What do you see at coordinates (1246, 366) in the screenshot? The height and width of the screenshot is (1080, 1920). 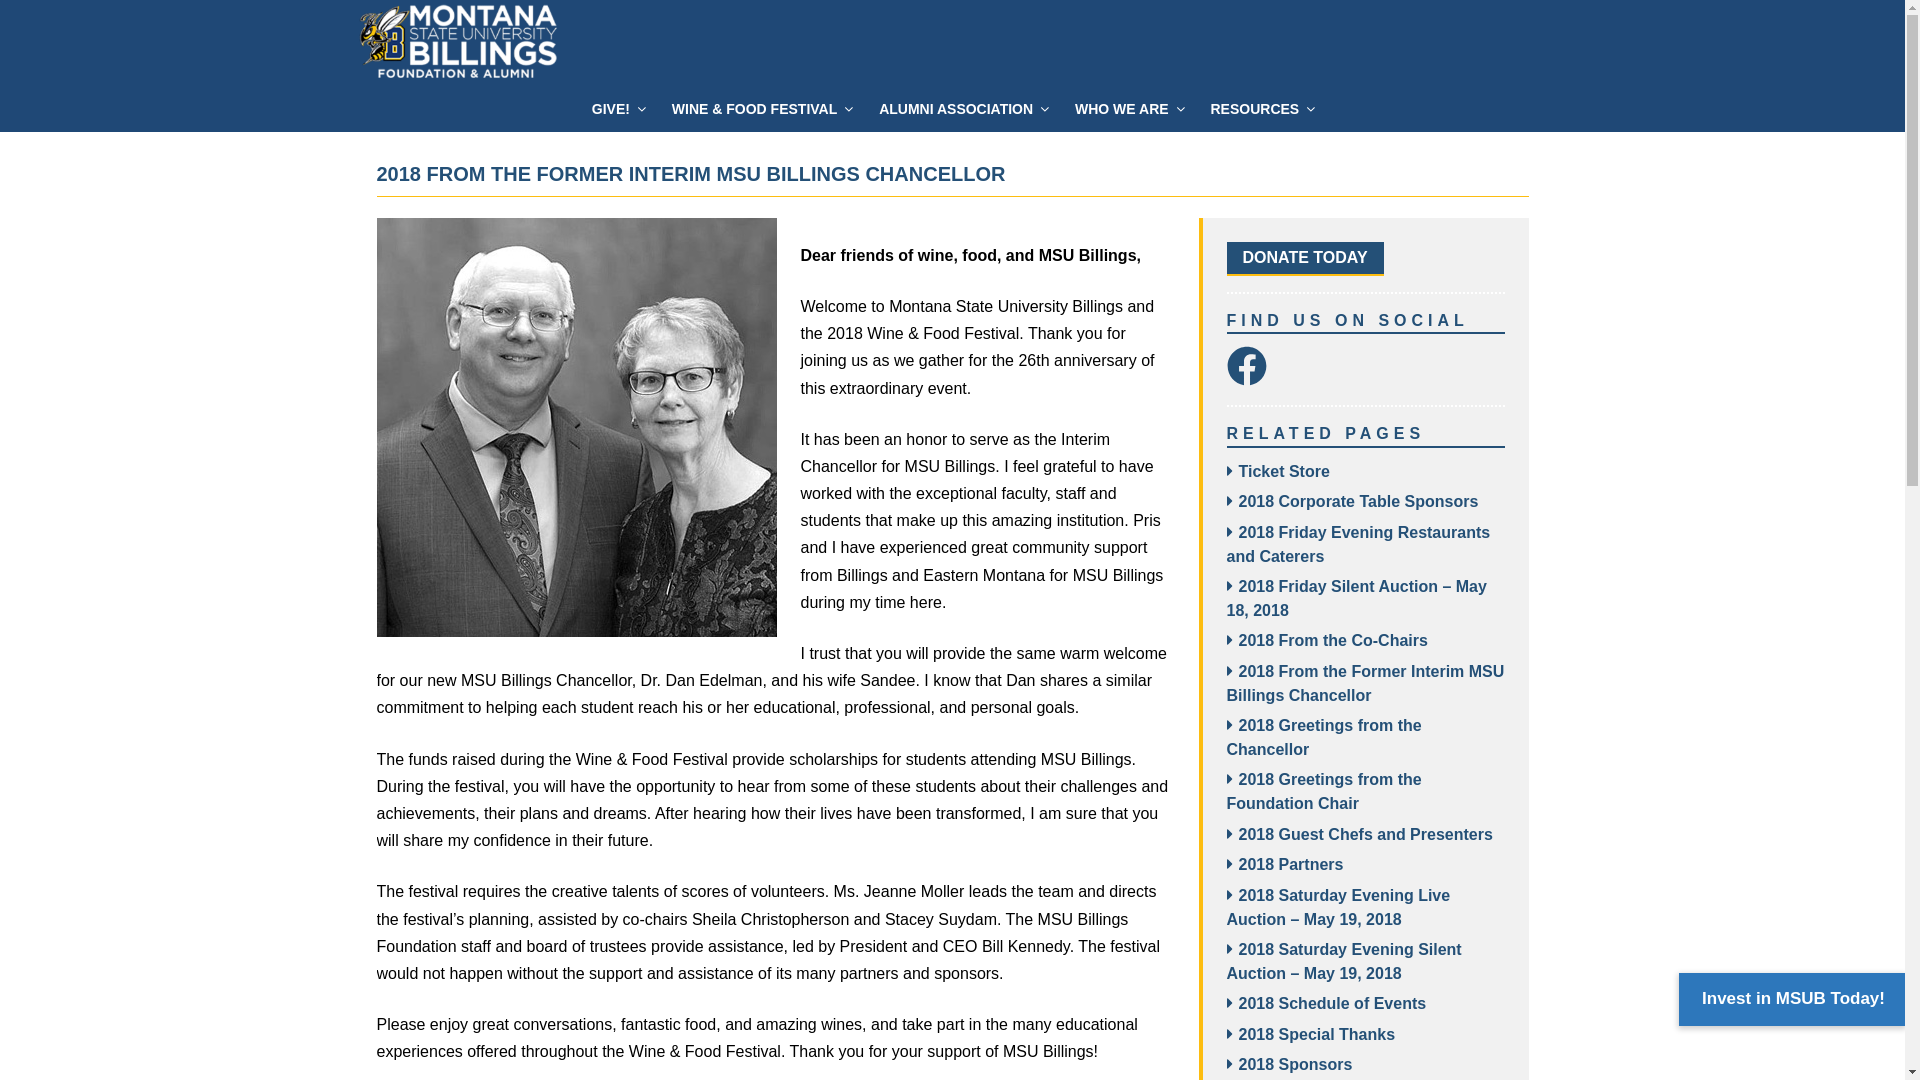 I see `Find us on Facebook` at bounding box center [1246, 366].